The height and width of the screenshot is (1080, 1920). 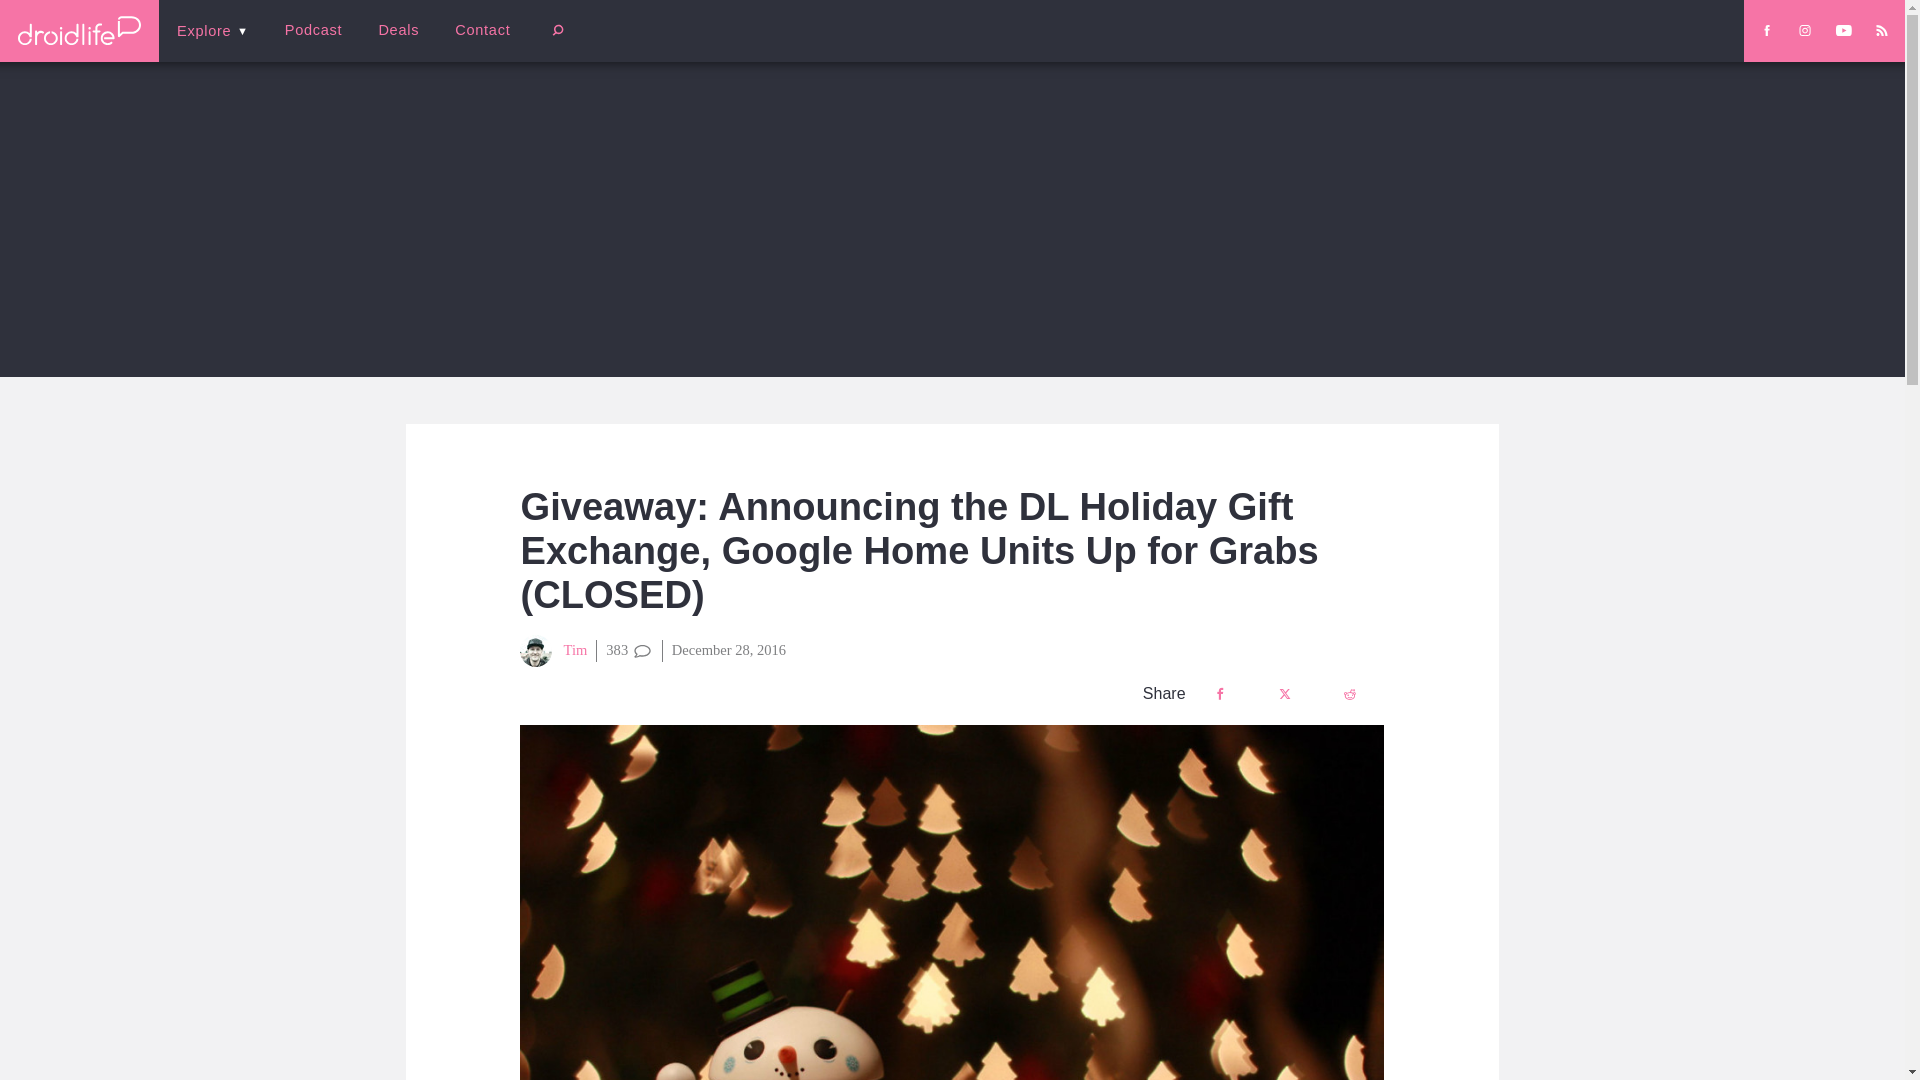 What do you see at coordinates (1844, 30) in the screenshot?
I see `Droid Life on YouTube` at bounding box center [1844, 30].